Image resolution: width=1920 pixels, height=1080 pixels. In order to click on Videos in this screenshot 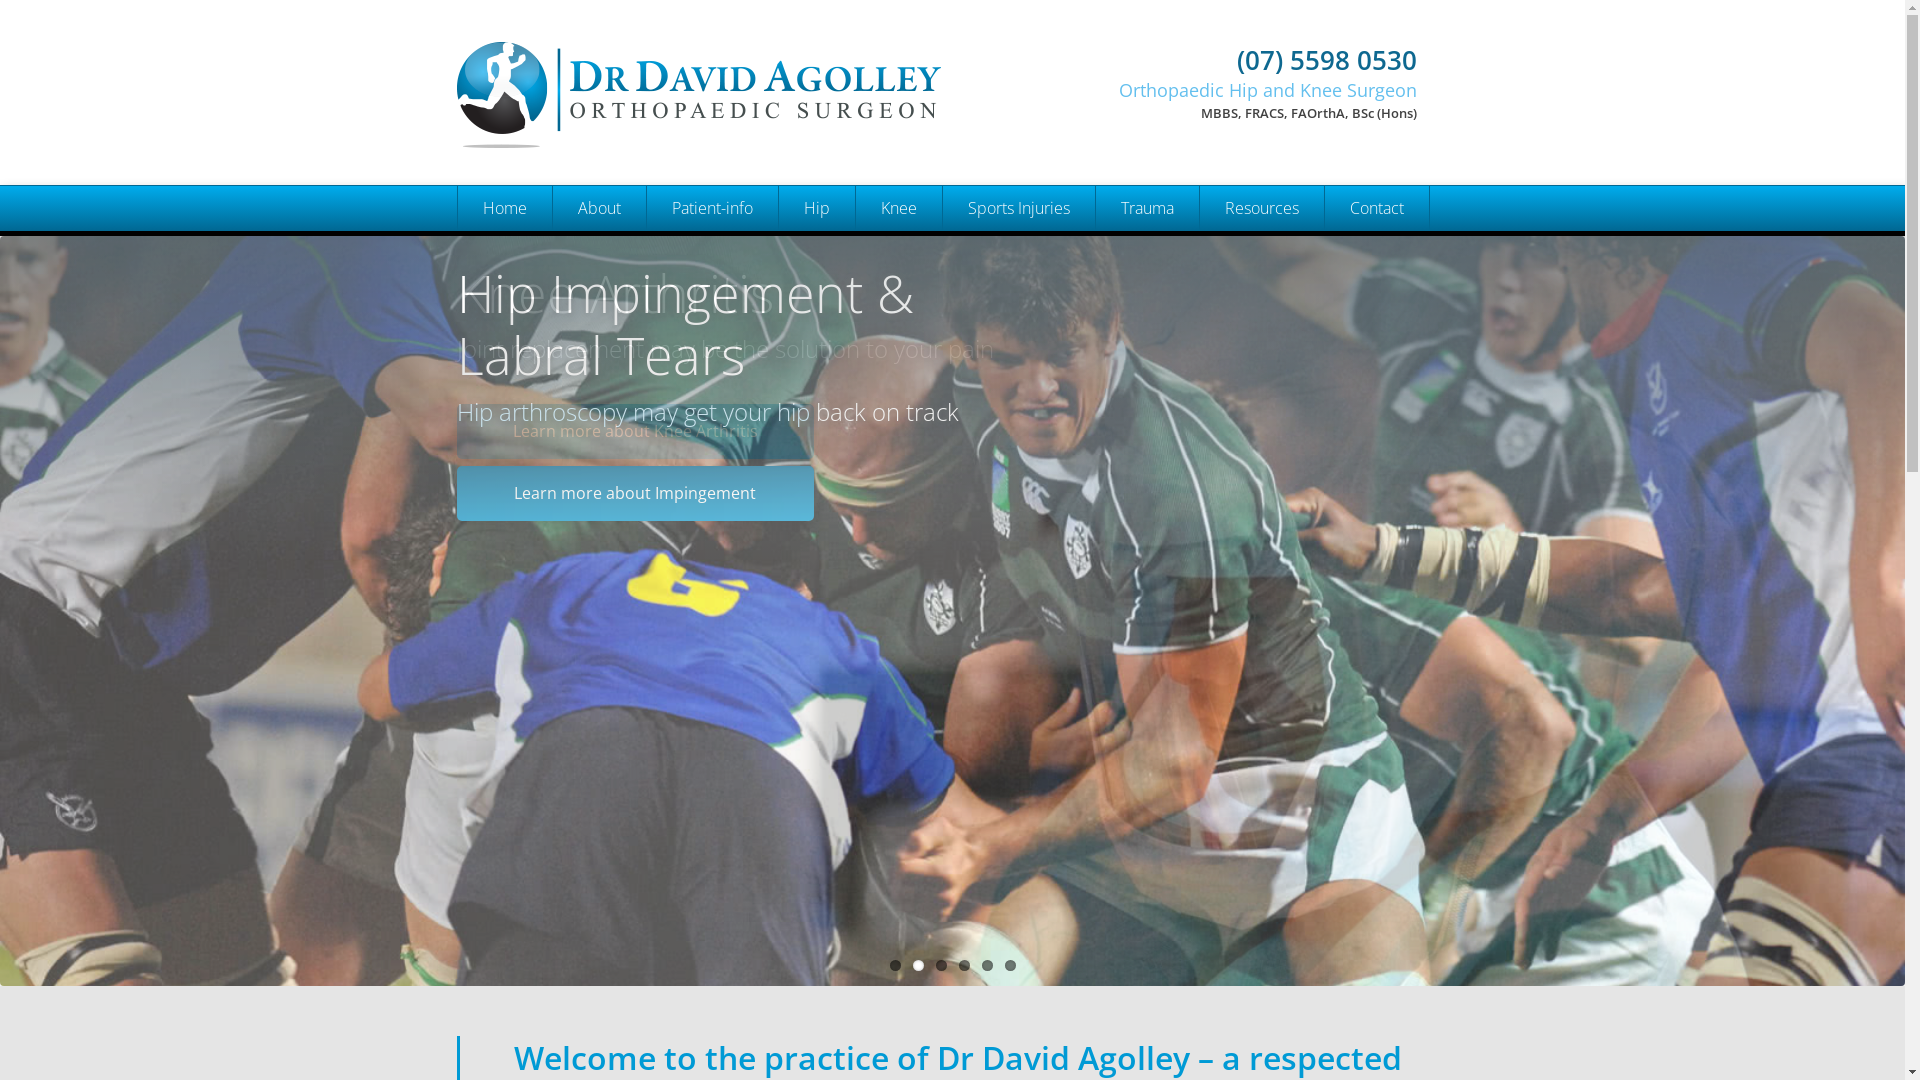, I will do `click(1260, 344)`.